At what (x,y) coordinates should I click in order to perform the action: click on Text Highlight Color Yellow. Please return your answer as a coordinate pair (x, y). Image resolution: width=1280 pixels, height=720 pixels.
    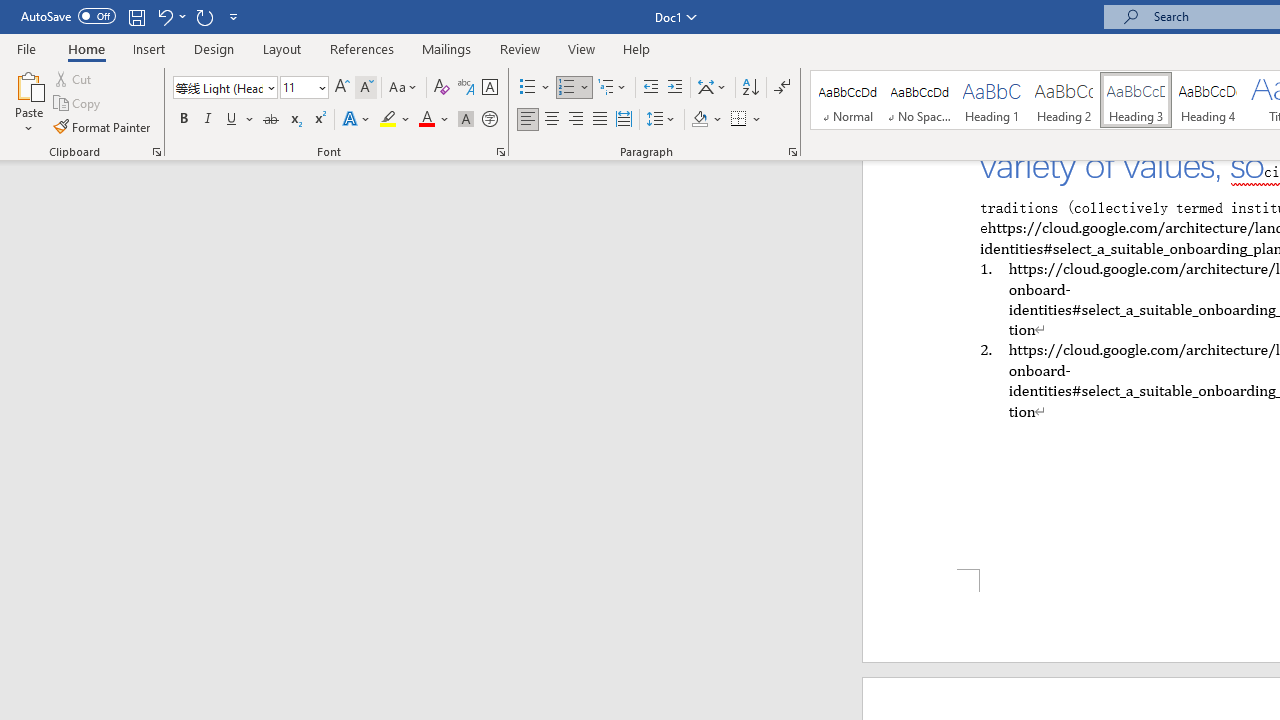
    Looking at the image, I should click on (388, 120).